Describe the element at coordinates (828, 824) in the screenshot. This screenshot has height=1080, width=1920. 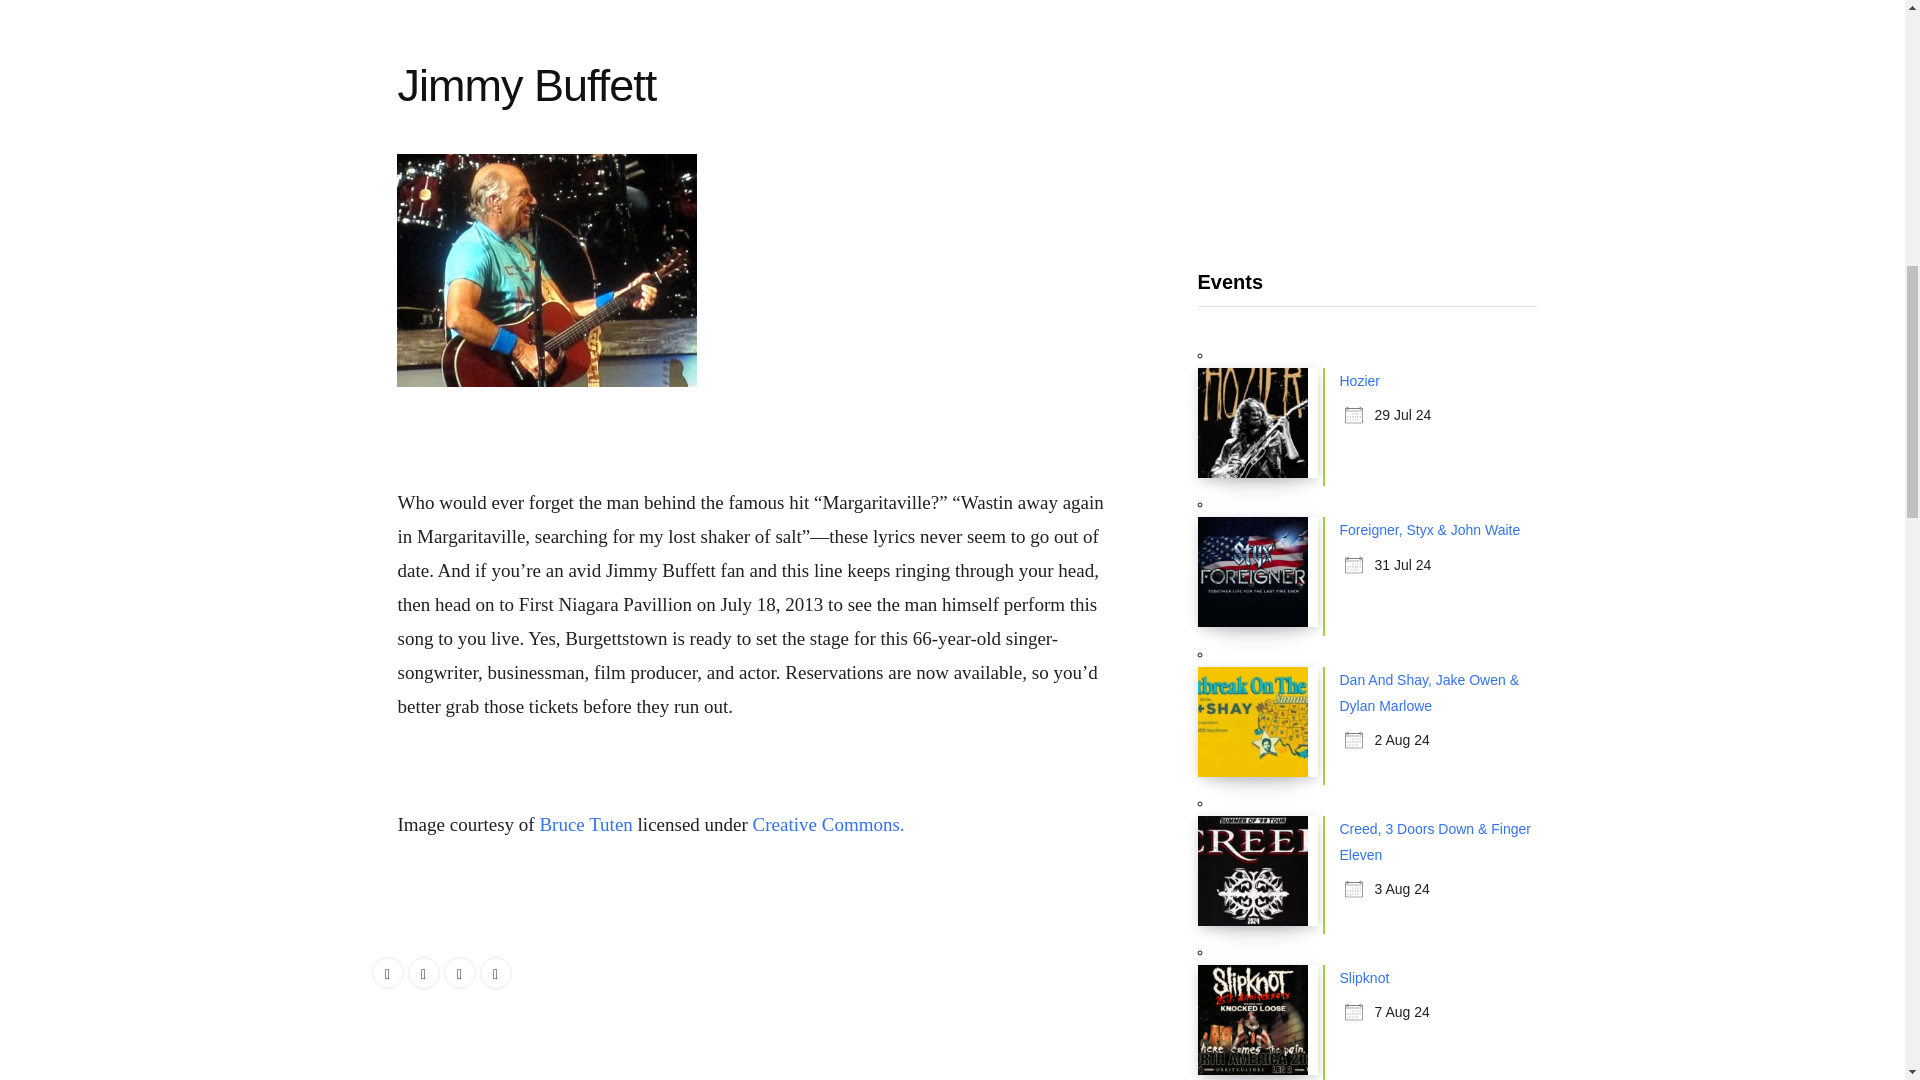
I see `Creative Commons.` at that location.